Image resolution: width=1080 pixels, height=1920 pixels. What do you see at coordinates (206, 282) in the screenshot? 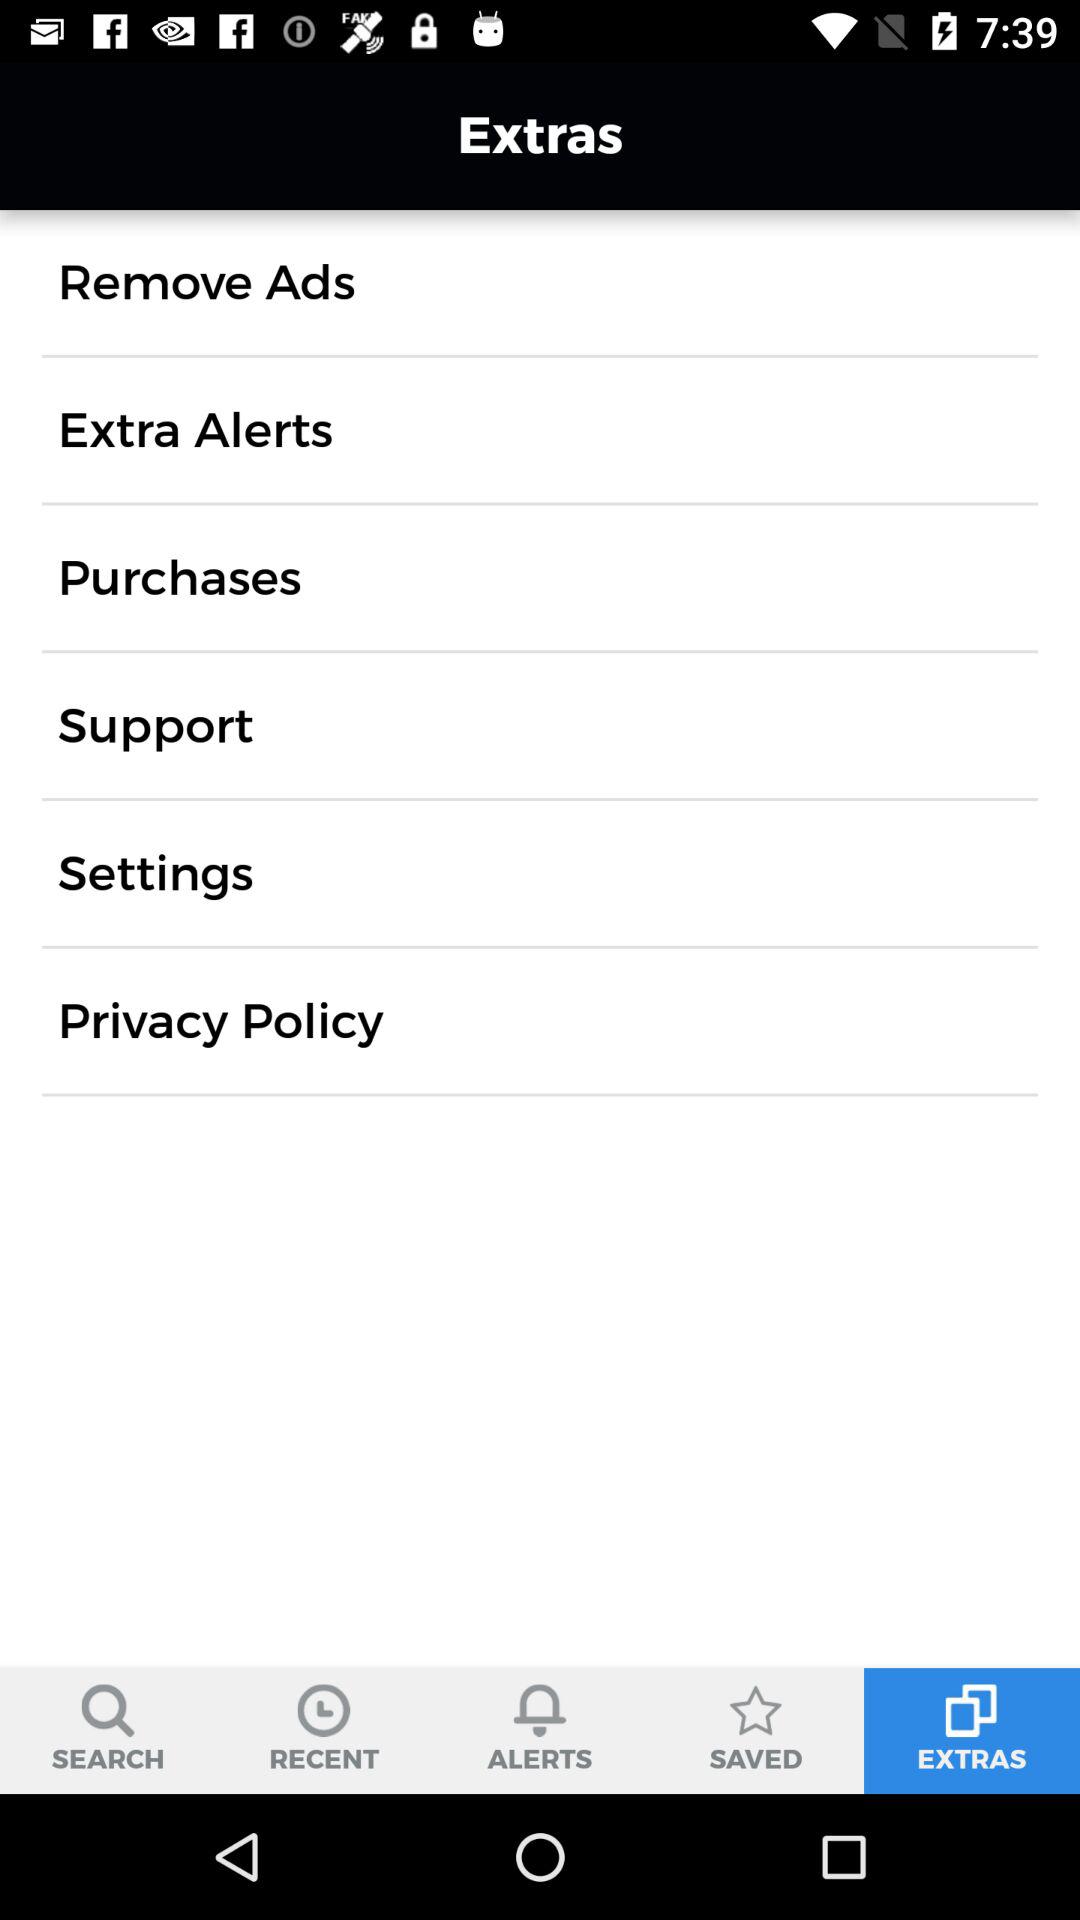
I see `turn on the remove ads` at bounding box center [206, 282].